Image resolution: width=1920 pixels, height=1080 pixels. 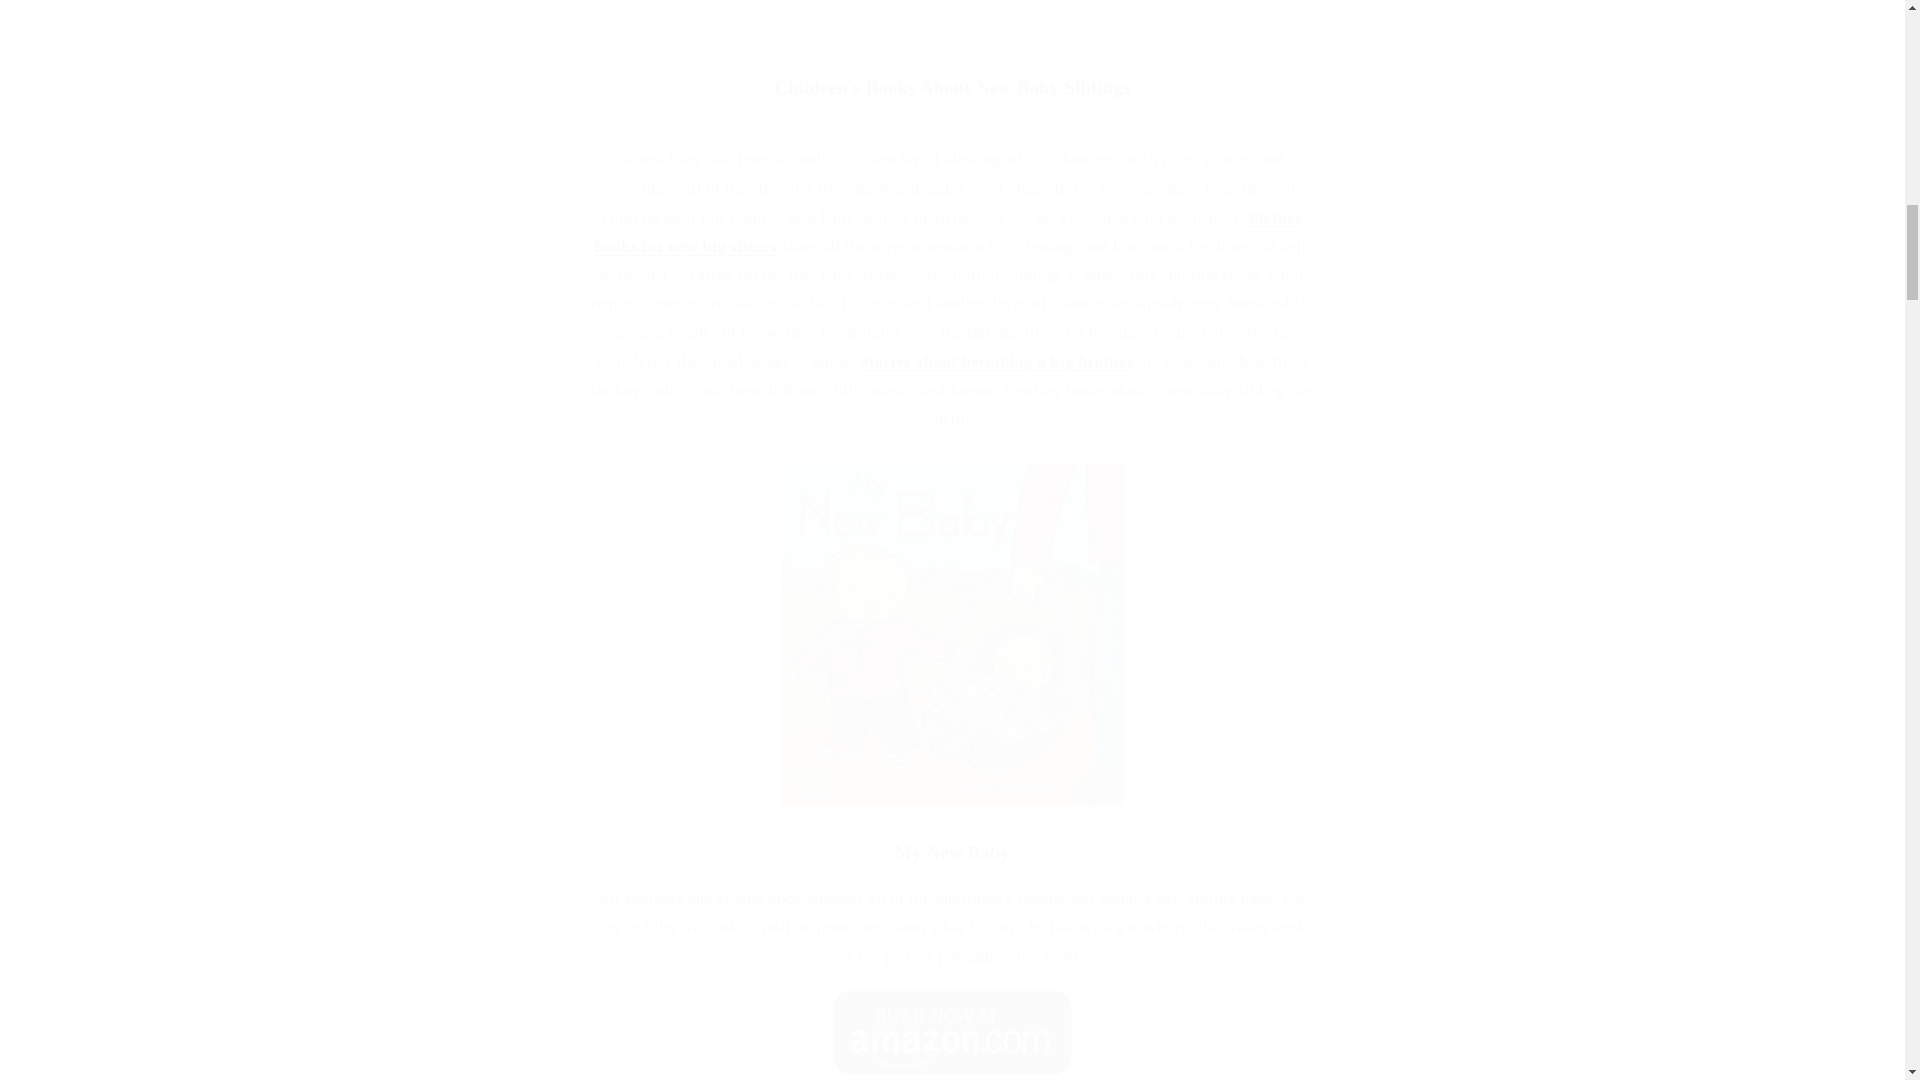 What do you see at coordinates (947, 232) in the screenshot?
I see `big sister books` at bounding box center [947, 232].